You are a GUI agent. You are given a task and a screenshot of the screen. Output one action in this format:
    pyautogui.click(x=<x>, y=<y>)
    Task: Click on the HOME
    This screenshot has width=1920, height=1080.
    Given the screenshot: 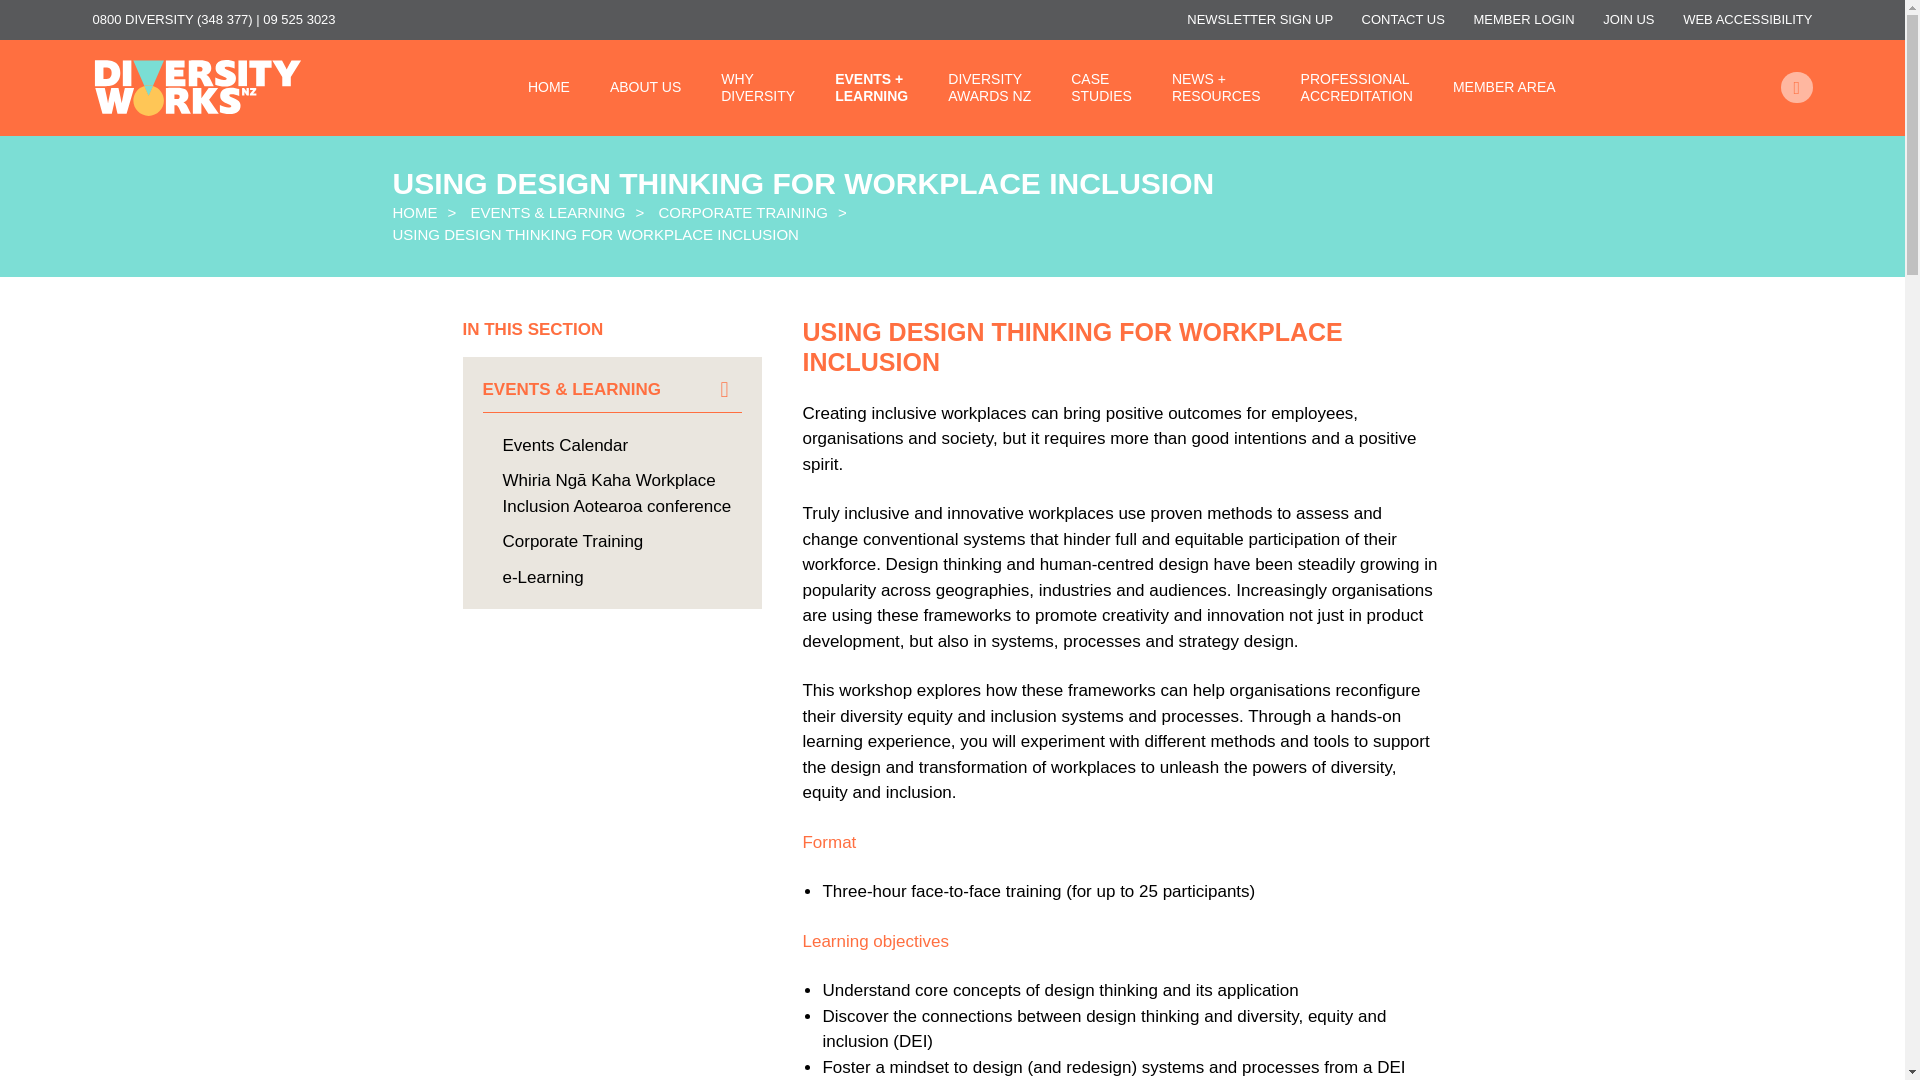 What is the action you would take?
    pyautogui.click(x=990, y=88)
    